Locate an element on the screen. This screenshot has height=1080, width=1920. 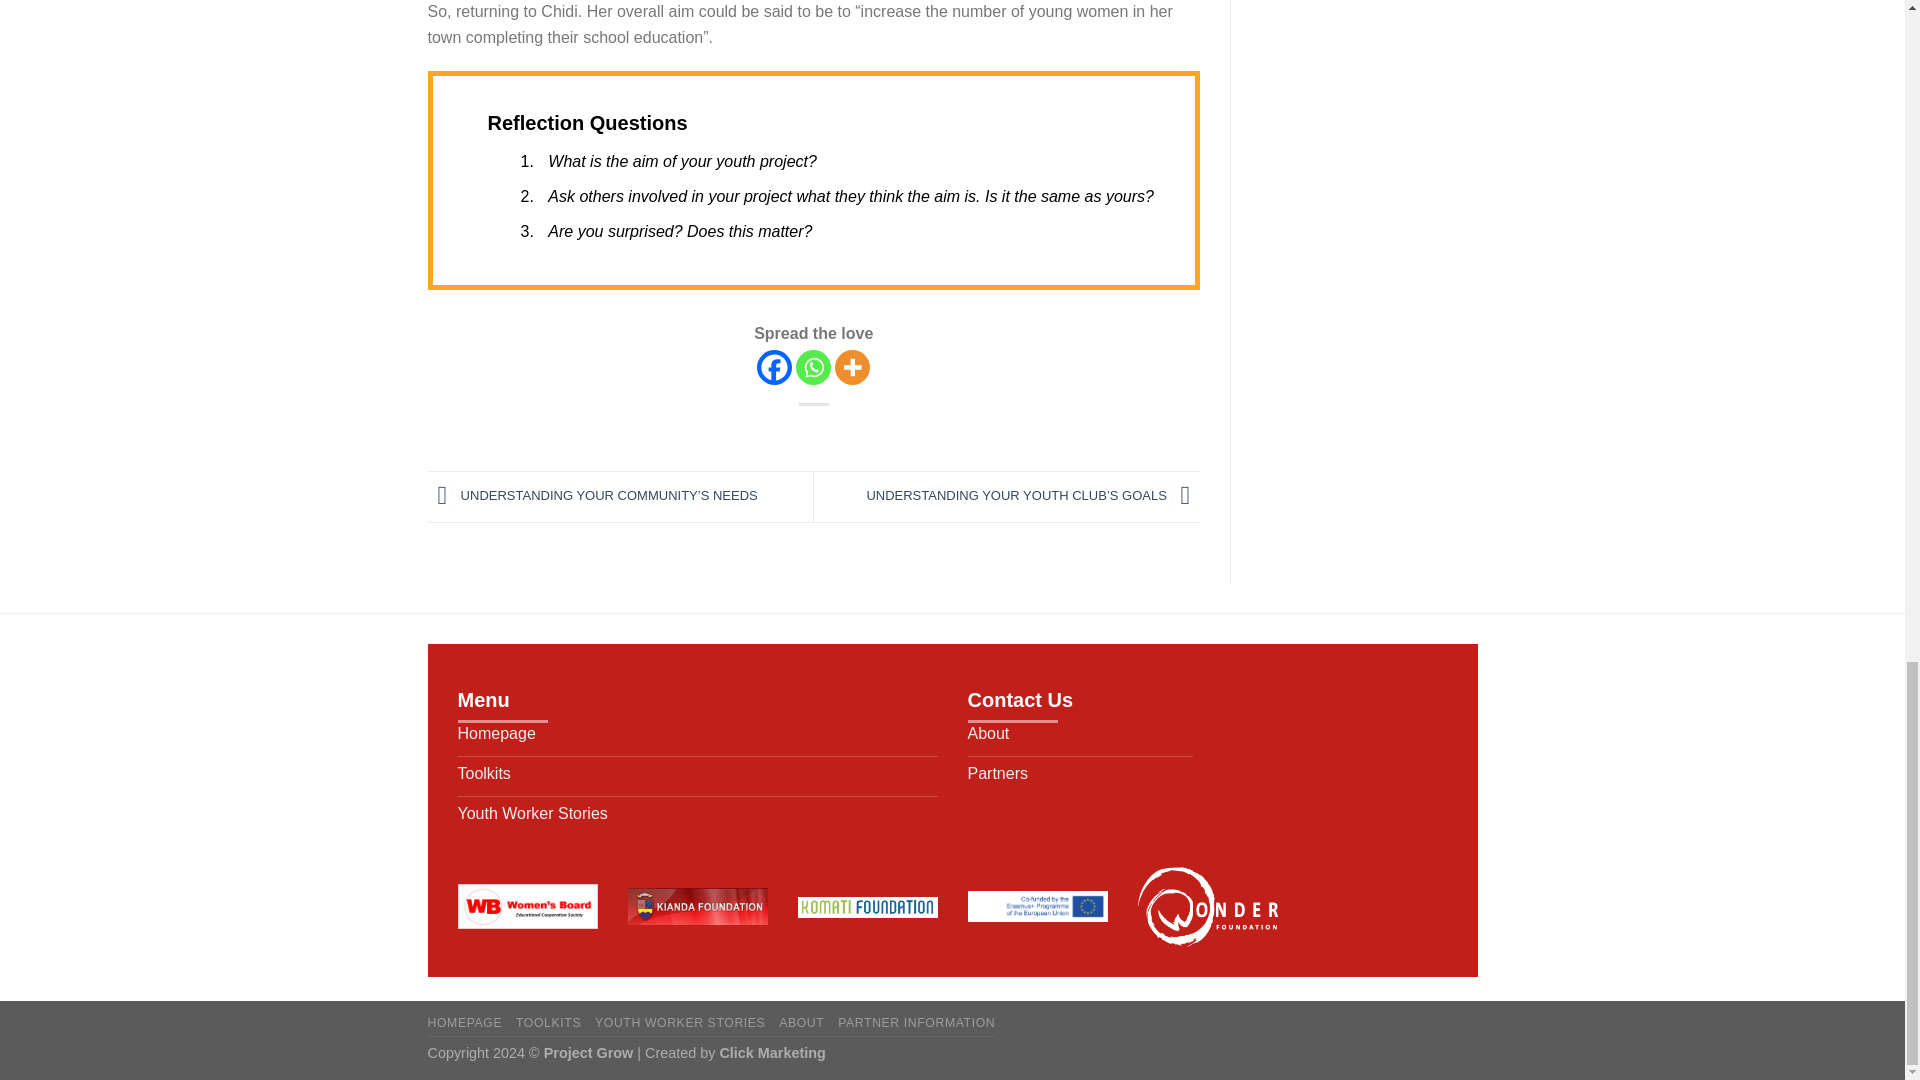
Whatsapp is located at coordinates (814, 366).